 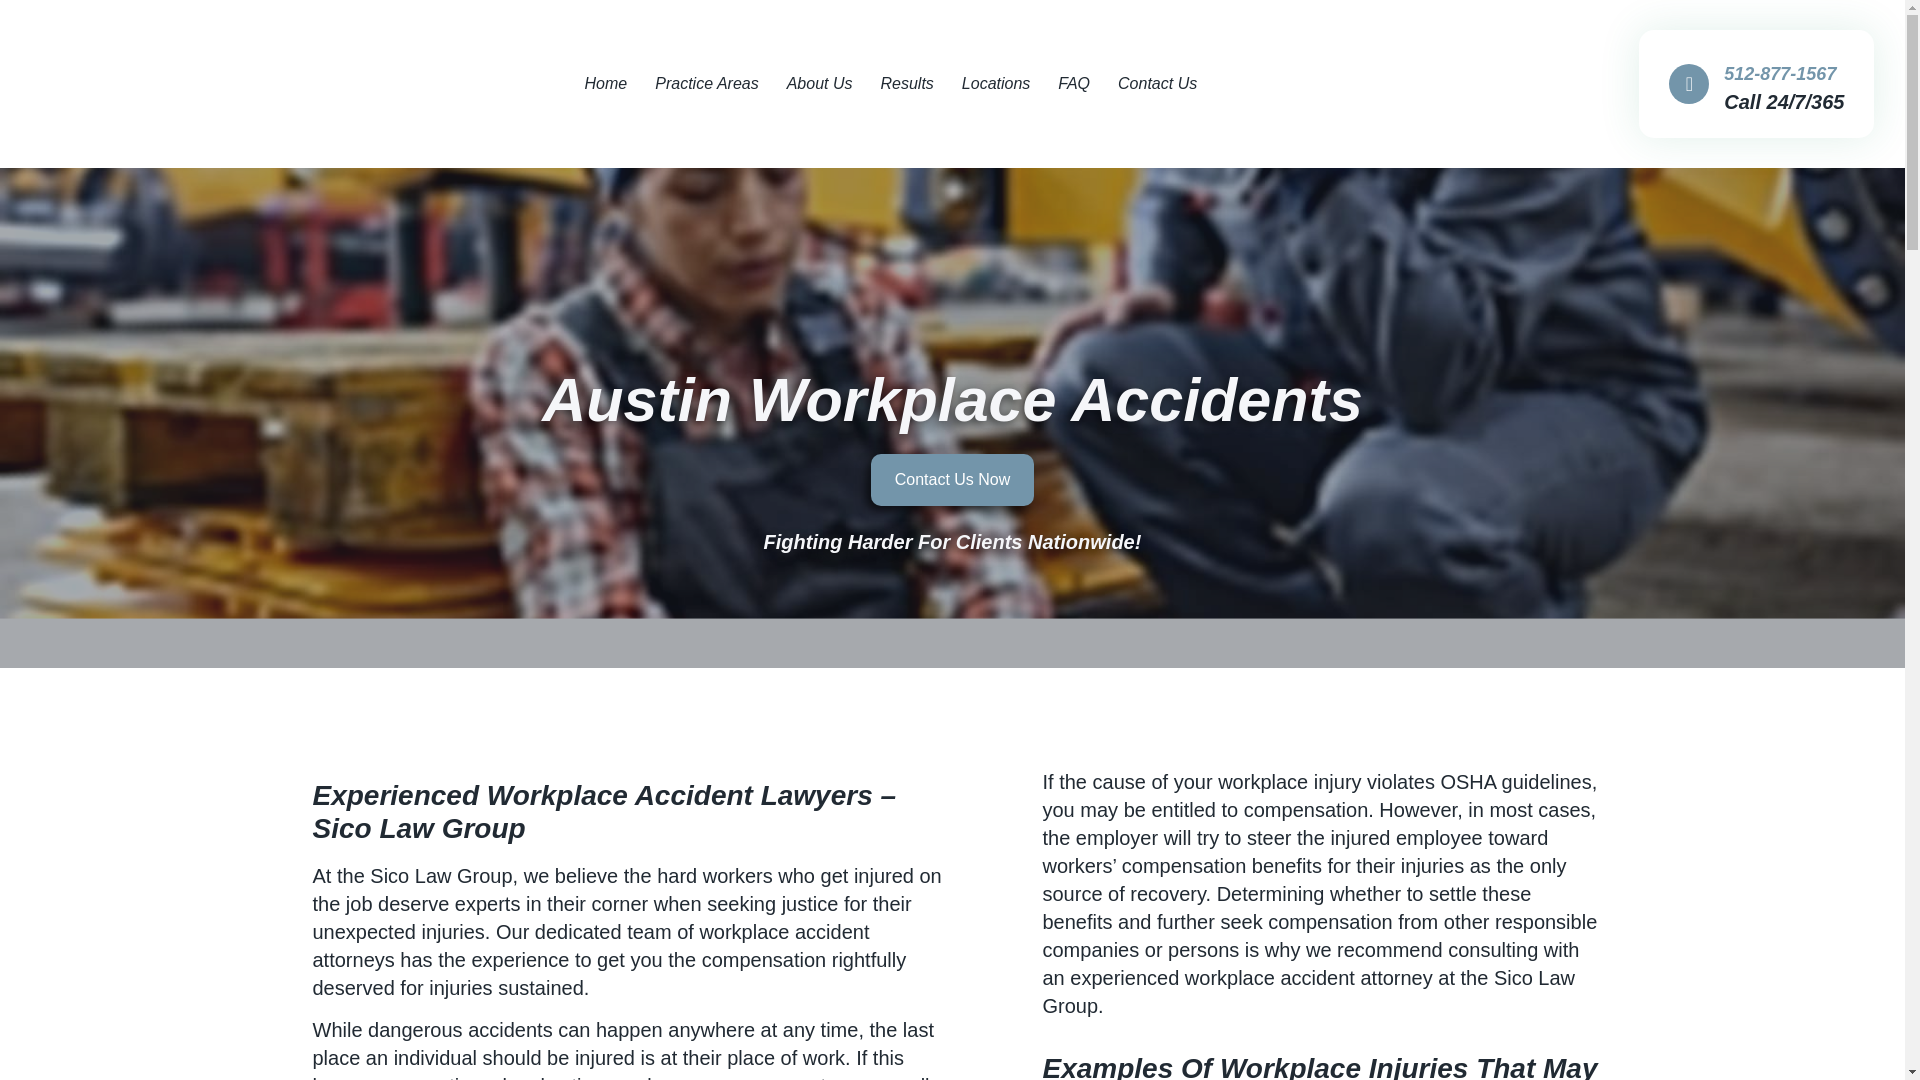 I want to click on Home, so click(x=606, y=84).